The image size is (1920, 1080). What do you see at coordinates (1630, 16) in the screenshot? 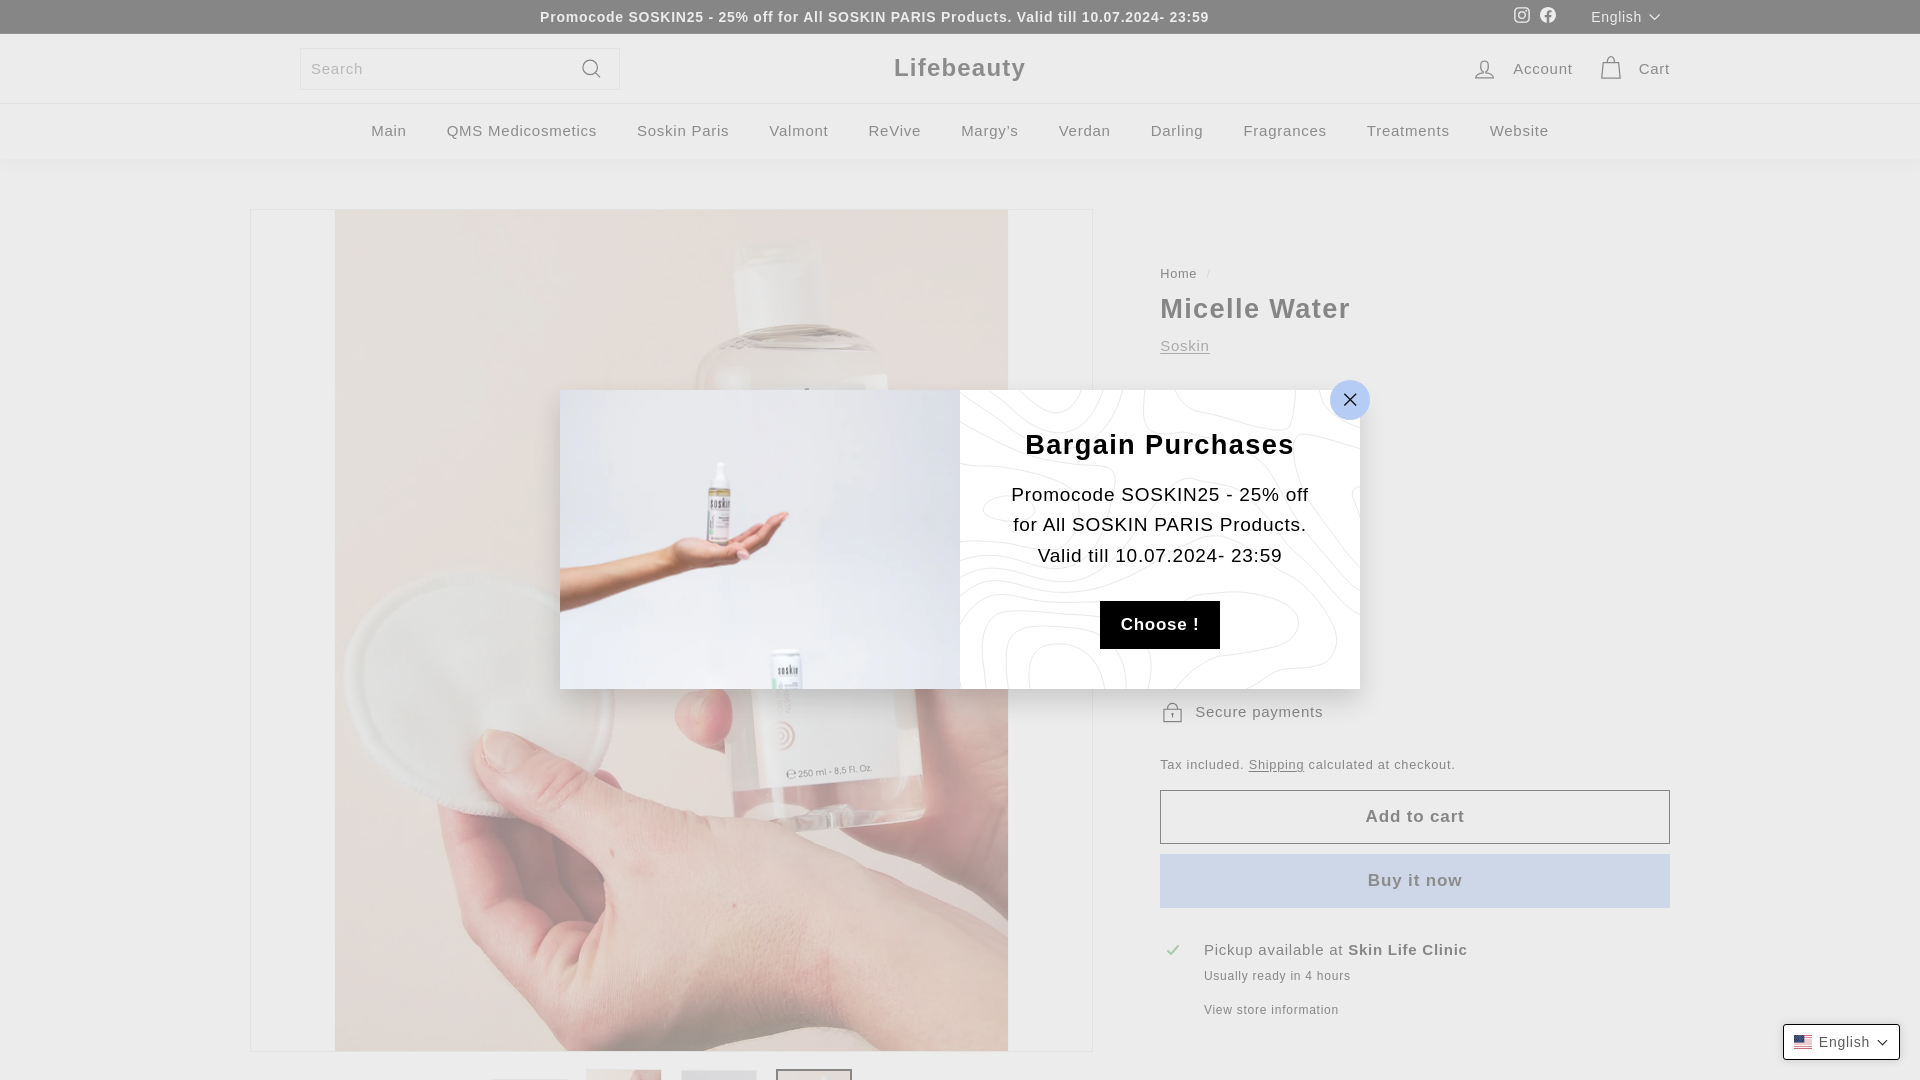
I see `English` at bounding box center [1630, 16].